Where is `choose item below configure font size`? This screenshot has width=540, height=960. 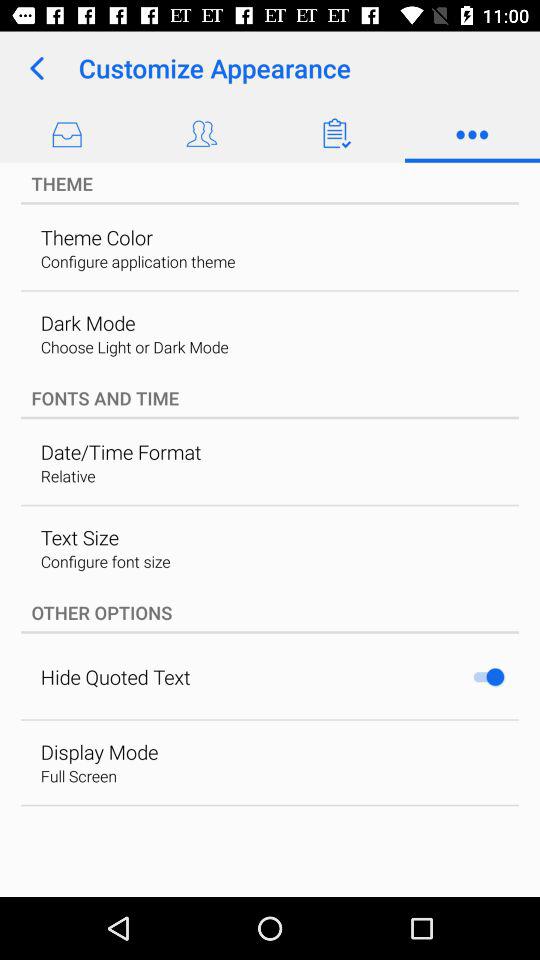 choose item below configure font size is located at coordinates (270, 612).